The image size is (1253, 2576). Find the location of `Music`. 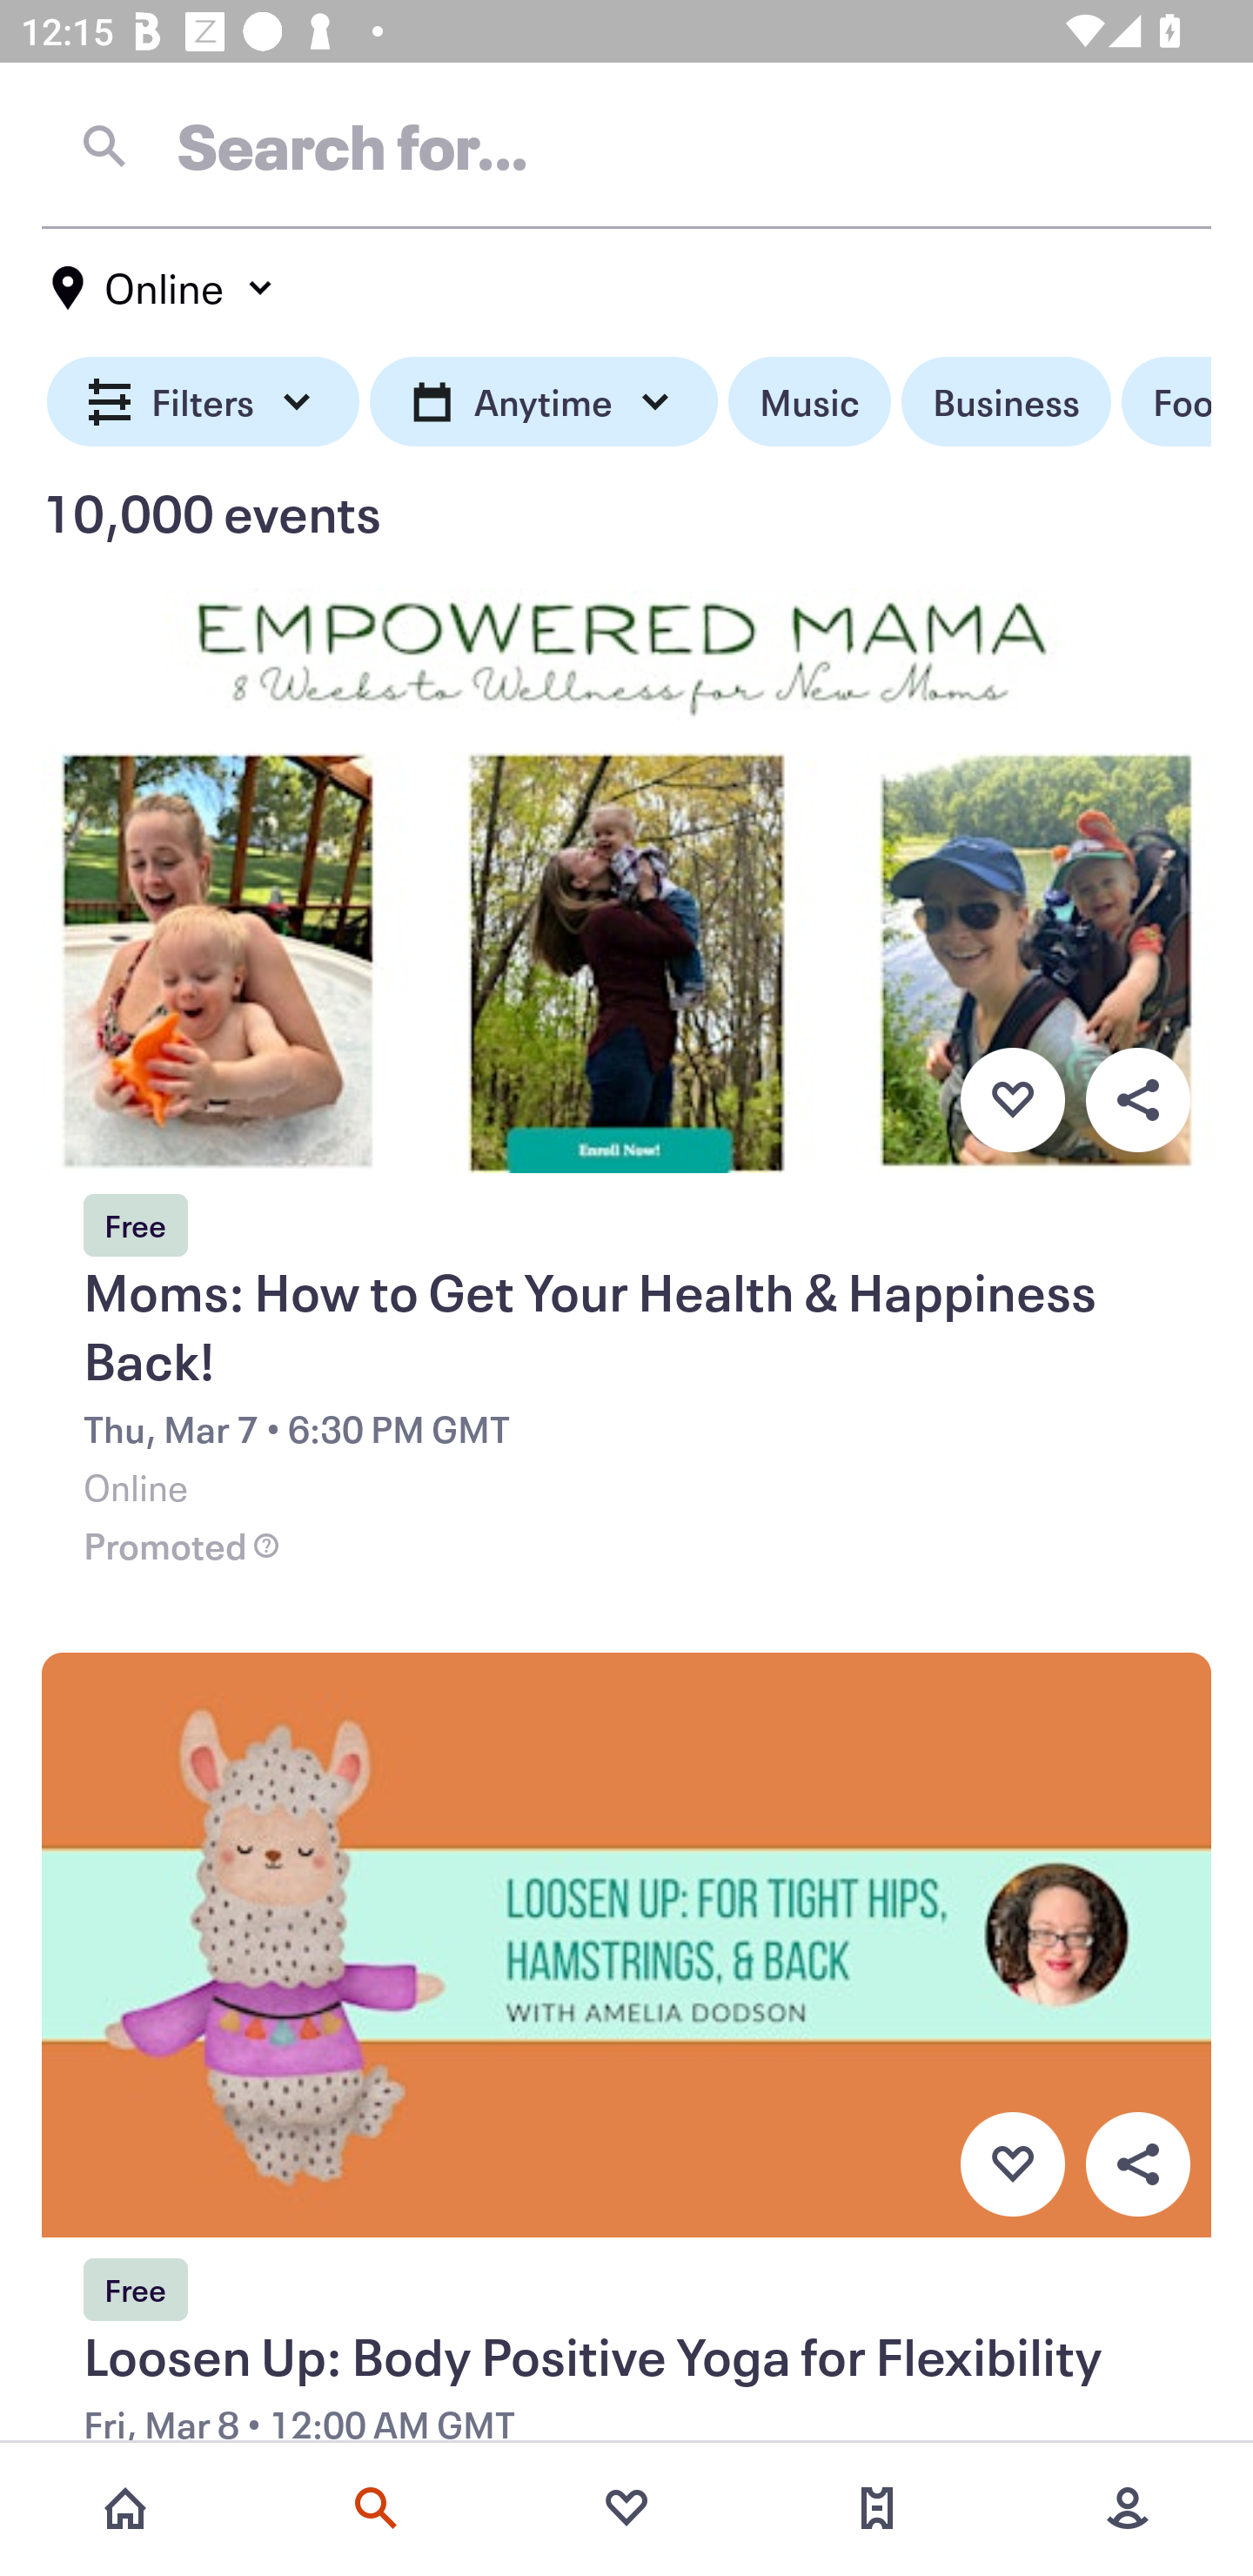

Music is located at coordinates (809, 402).